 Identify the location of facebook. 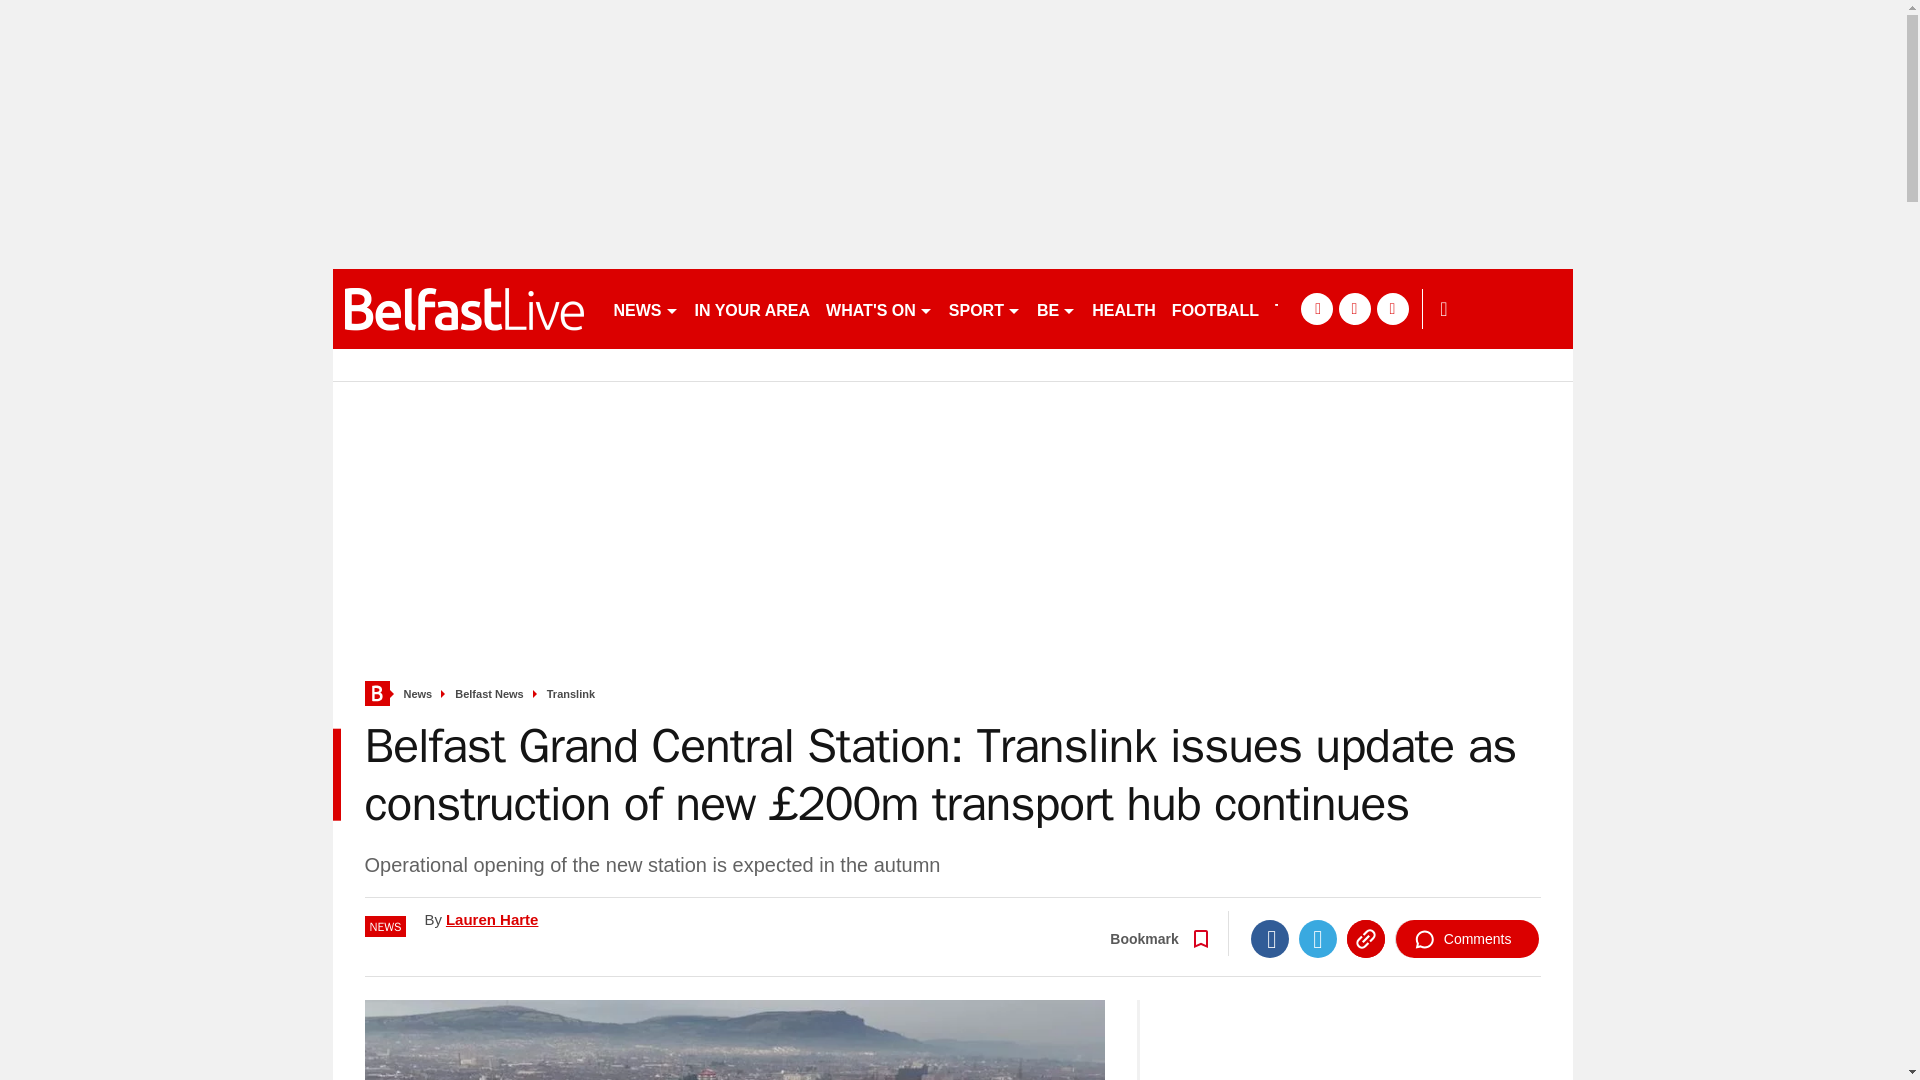
(1316, 308).